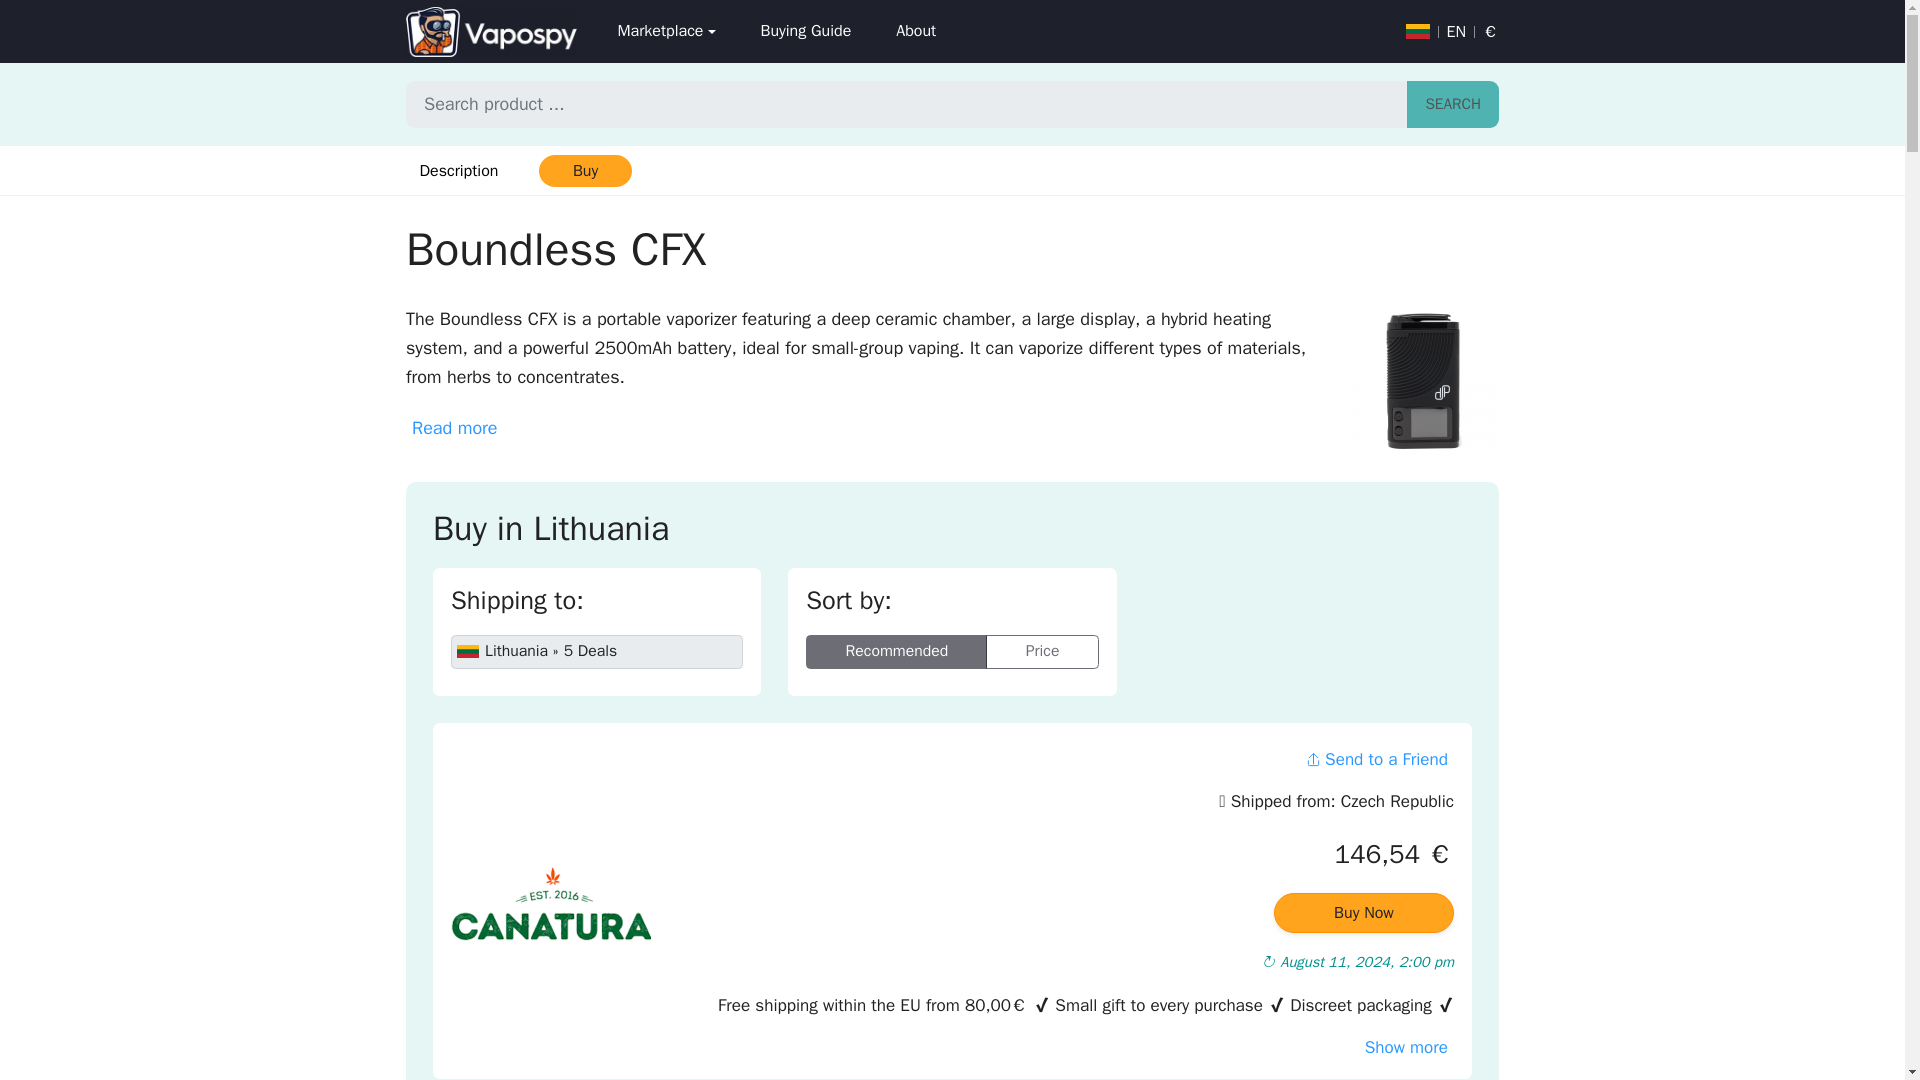 This screenshot has height=1080, width=1920. What do you see at coordinates (584, 170) in the screenshot?
I see `Buy` at bounding box center [584, 170].